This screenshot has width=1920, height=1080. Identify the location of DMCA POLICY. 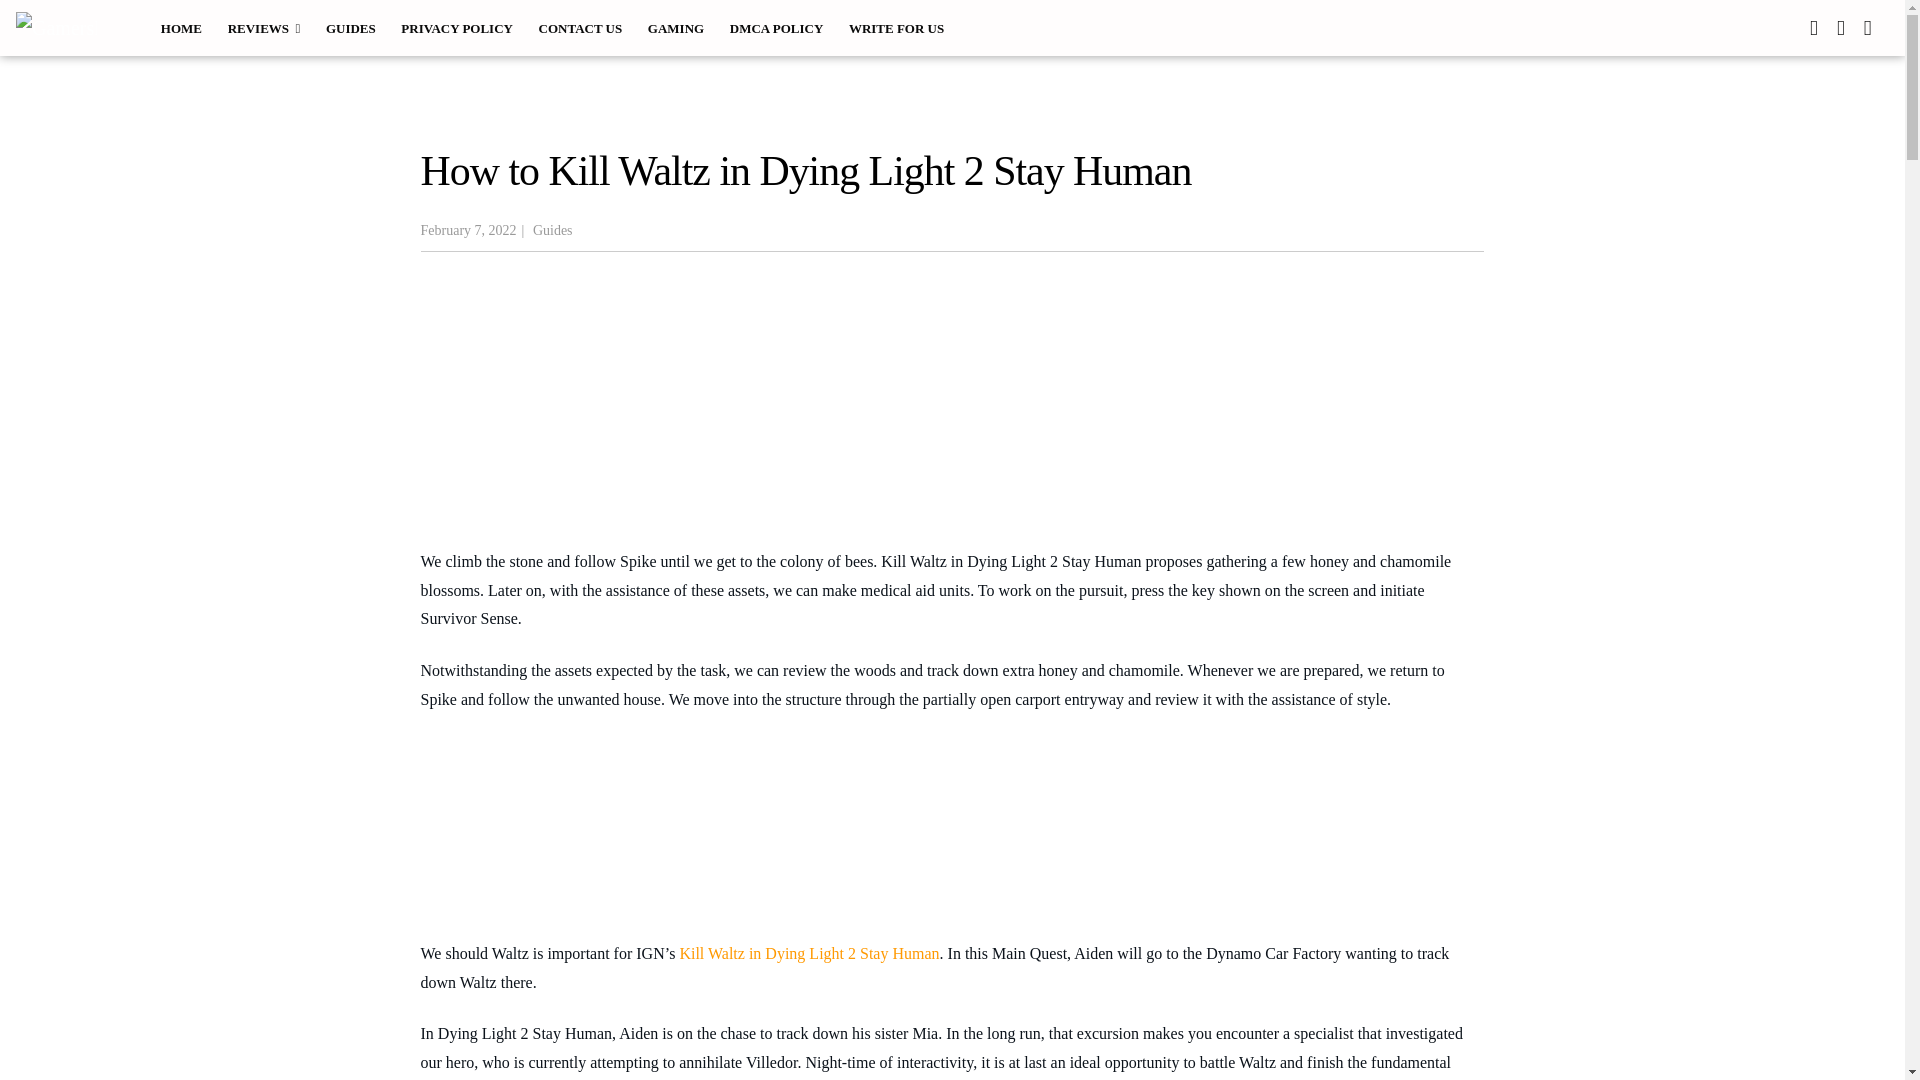
(776, 27).